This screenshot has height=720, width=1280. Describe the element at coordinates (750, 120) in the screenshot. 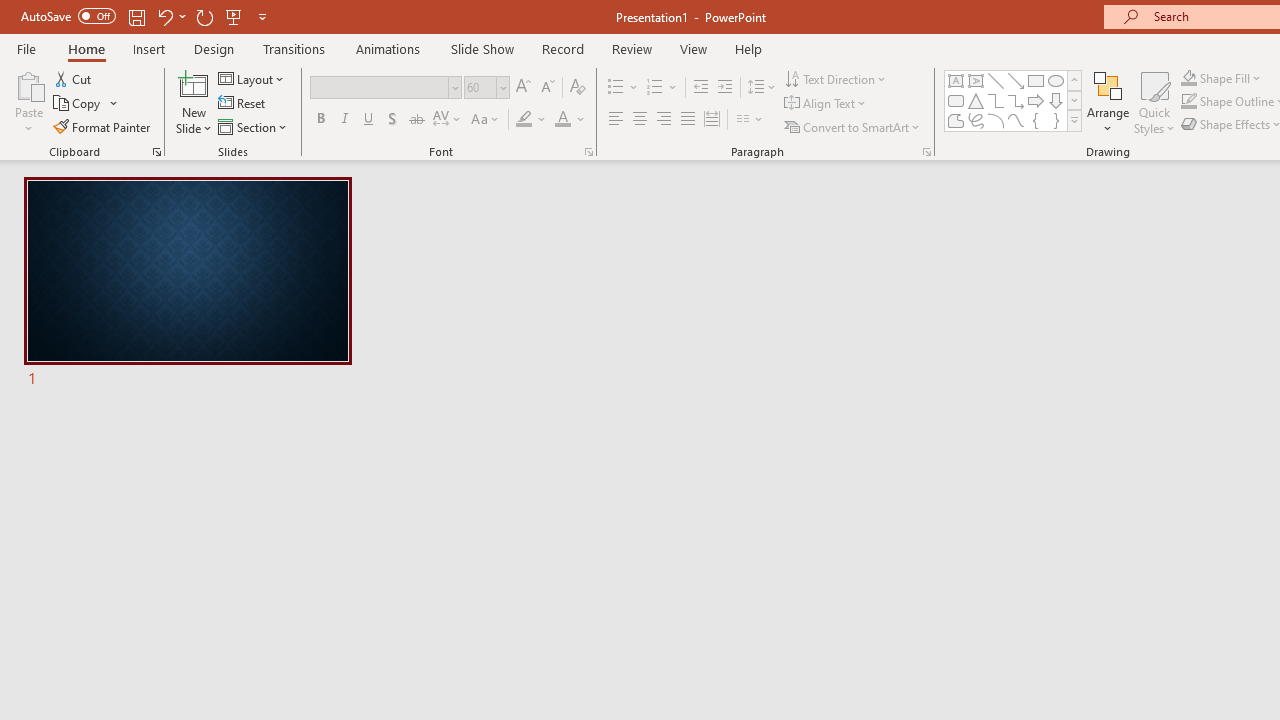

I see `Columns` at that location.